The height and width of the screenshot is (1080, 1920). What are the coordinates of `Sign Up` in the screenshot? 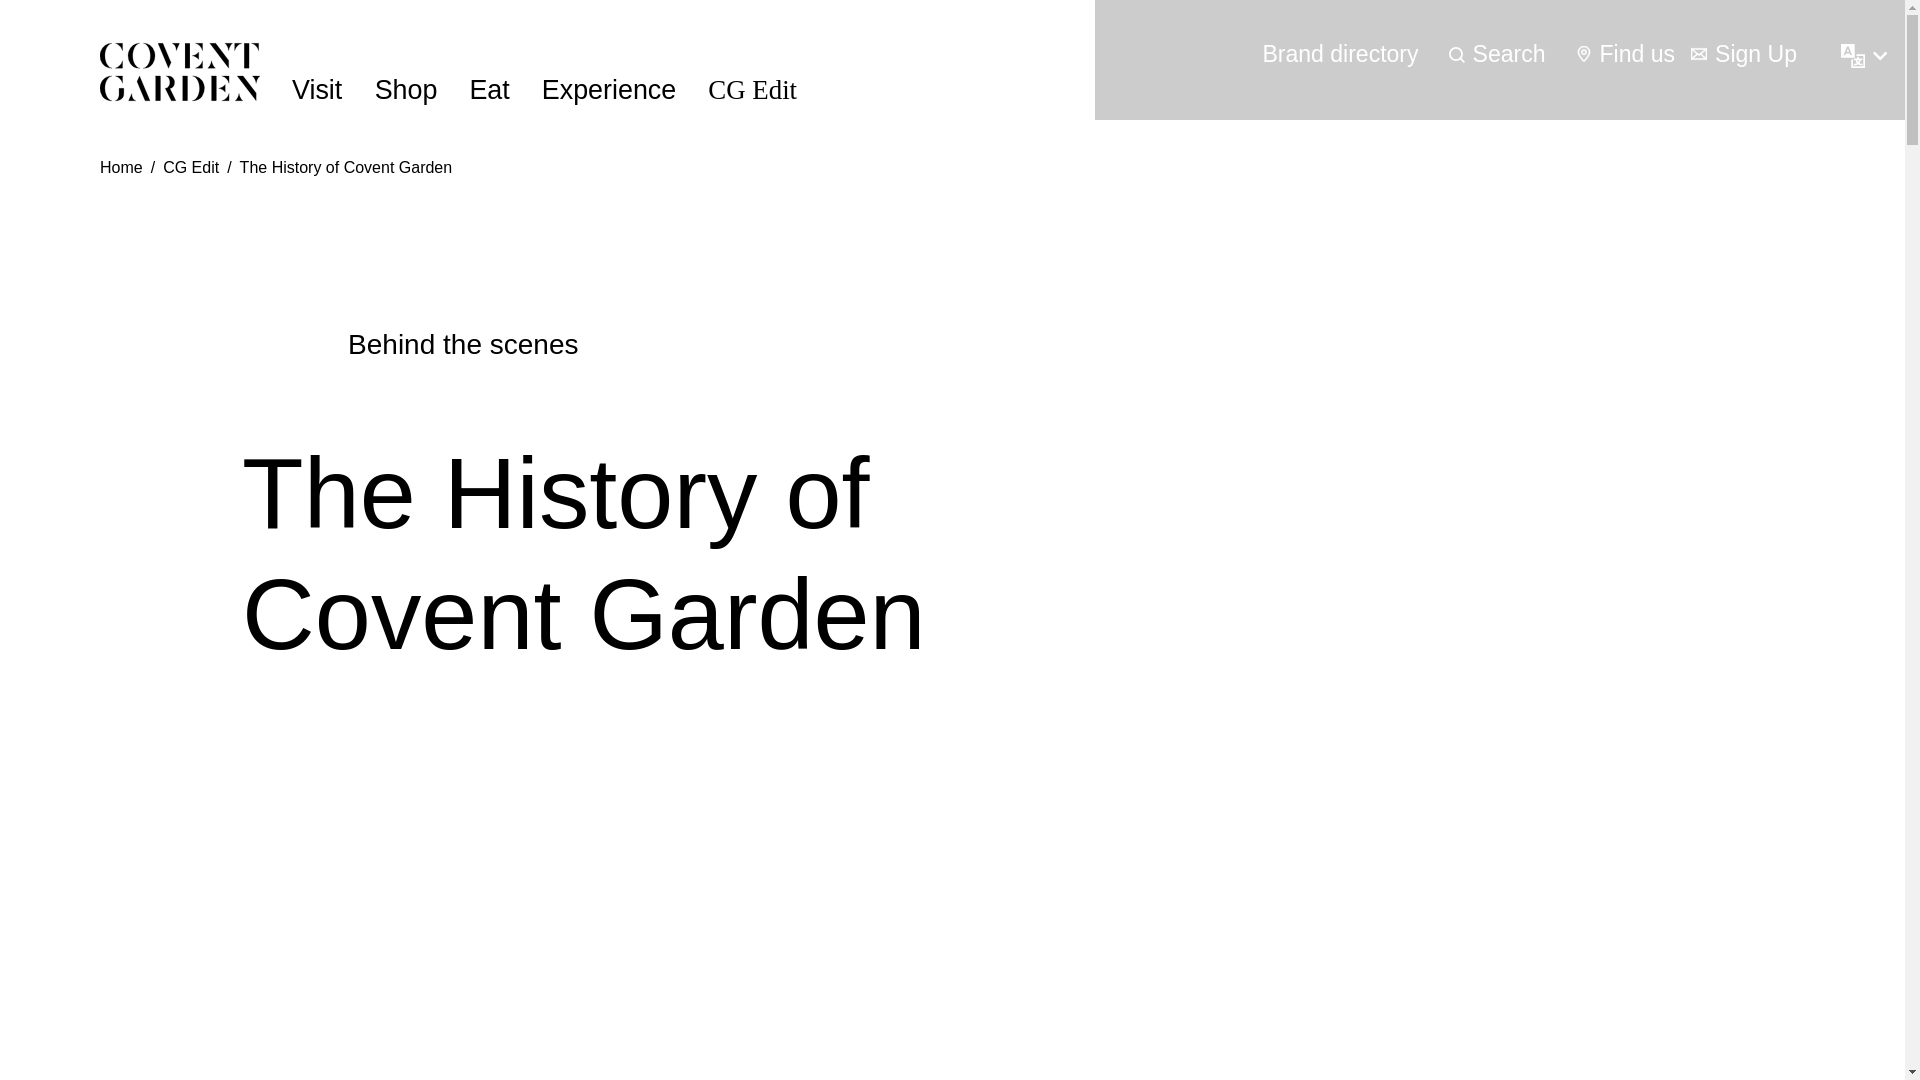 It's located at (1744, 54).